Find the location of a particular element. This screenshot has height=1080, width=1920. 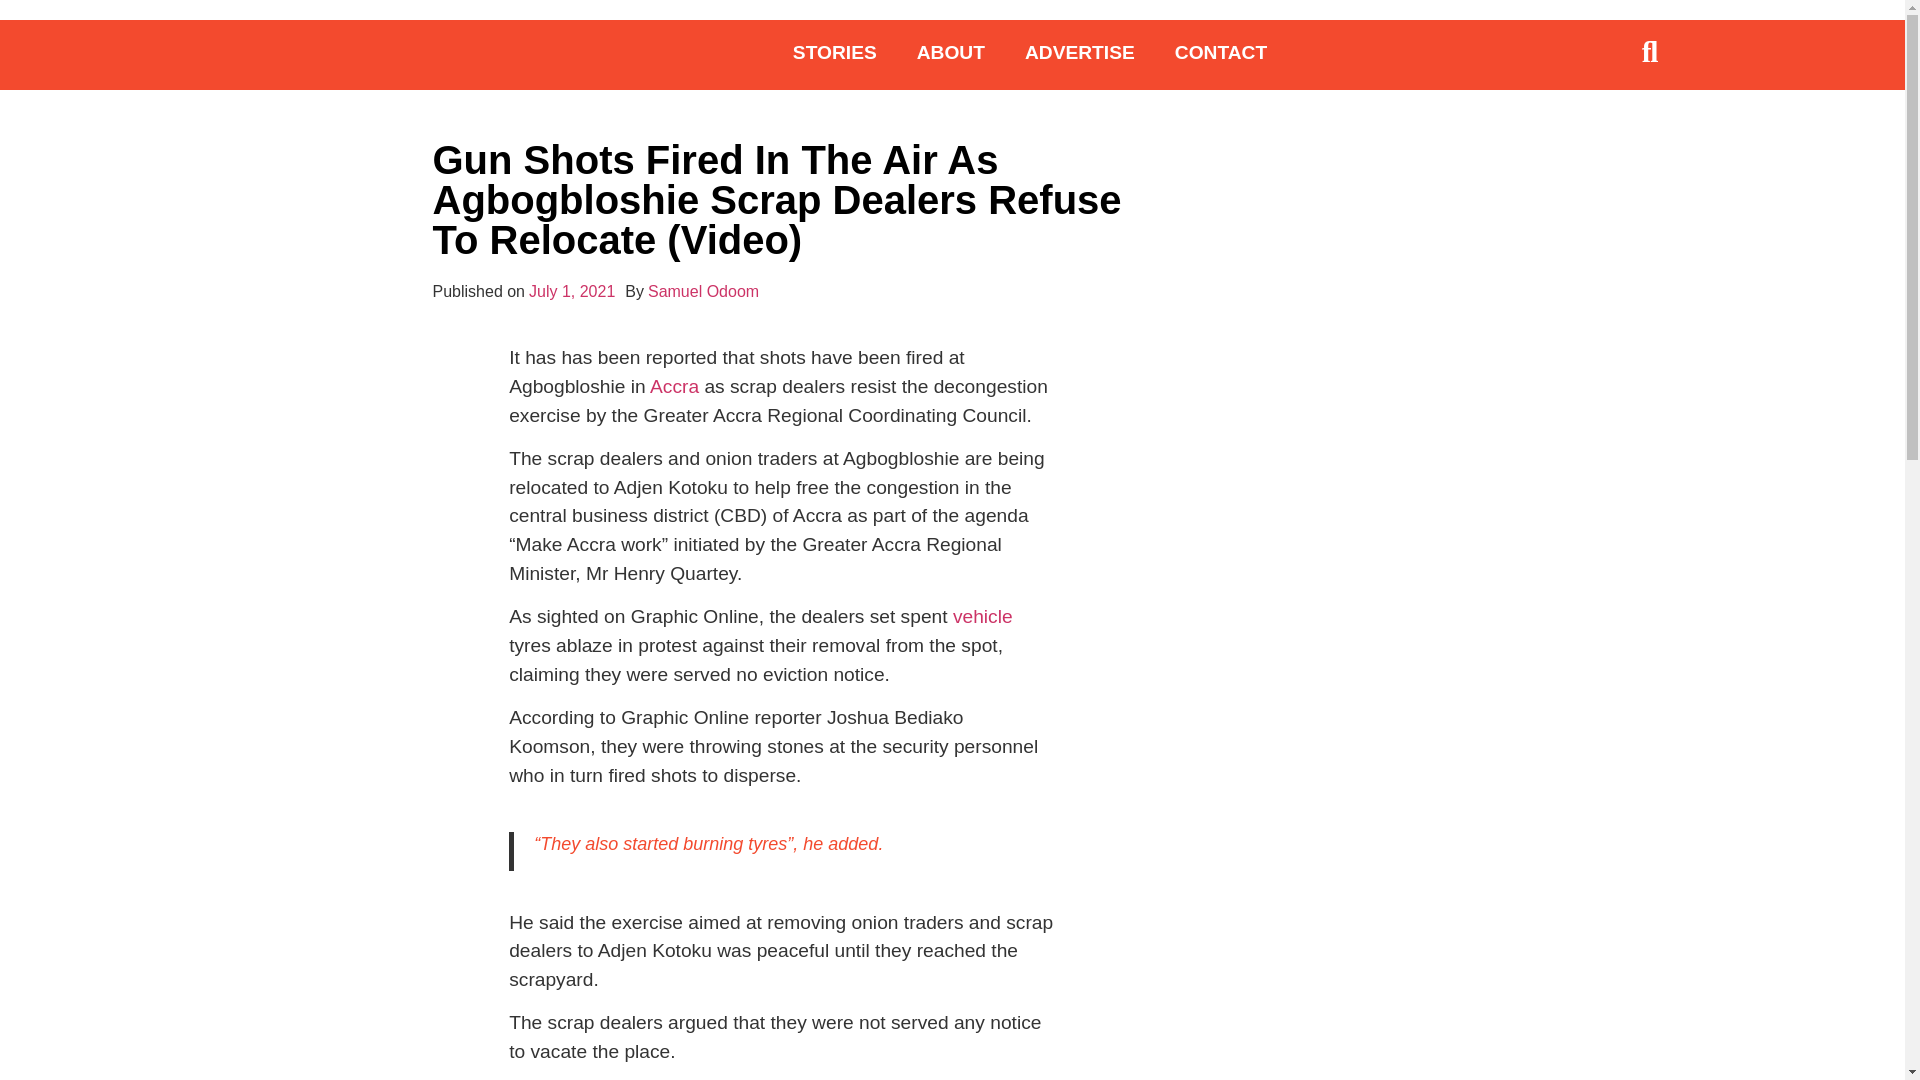

STORIES is located at coordinates (834, 52).